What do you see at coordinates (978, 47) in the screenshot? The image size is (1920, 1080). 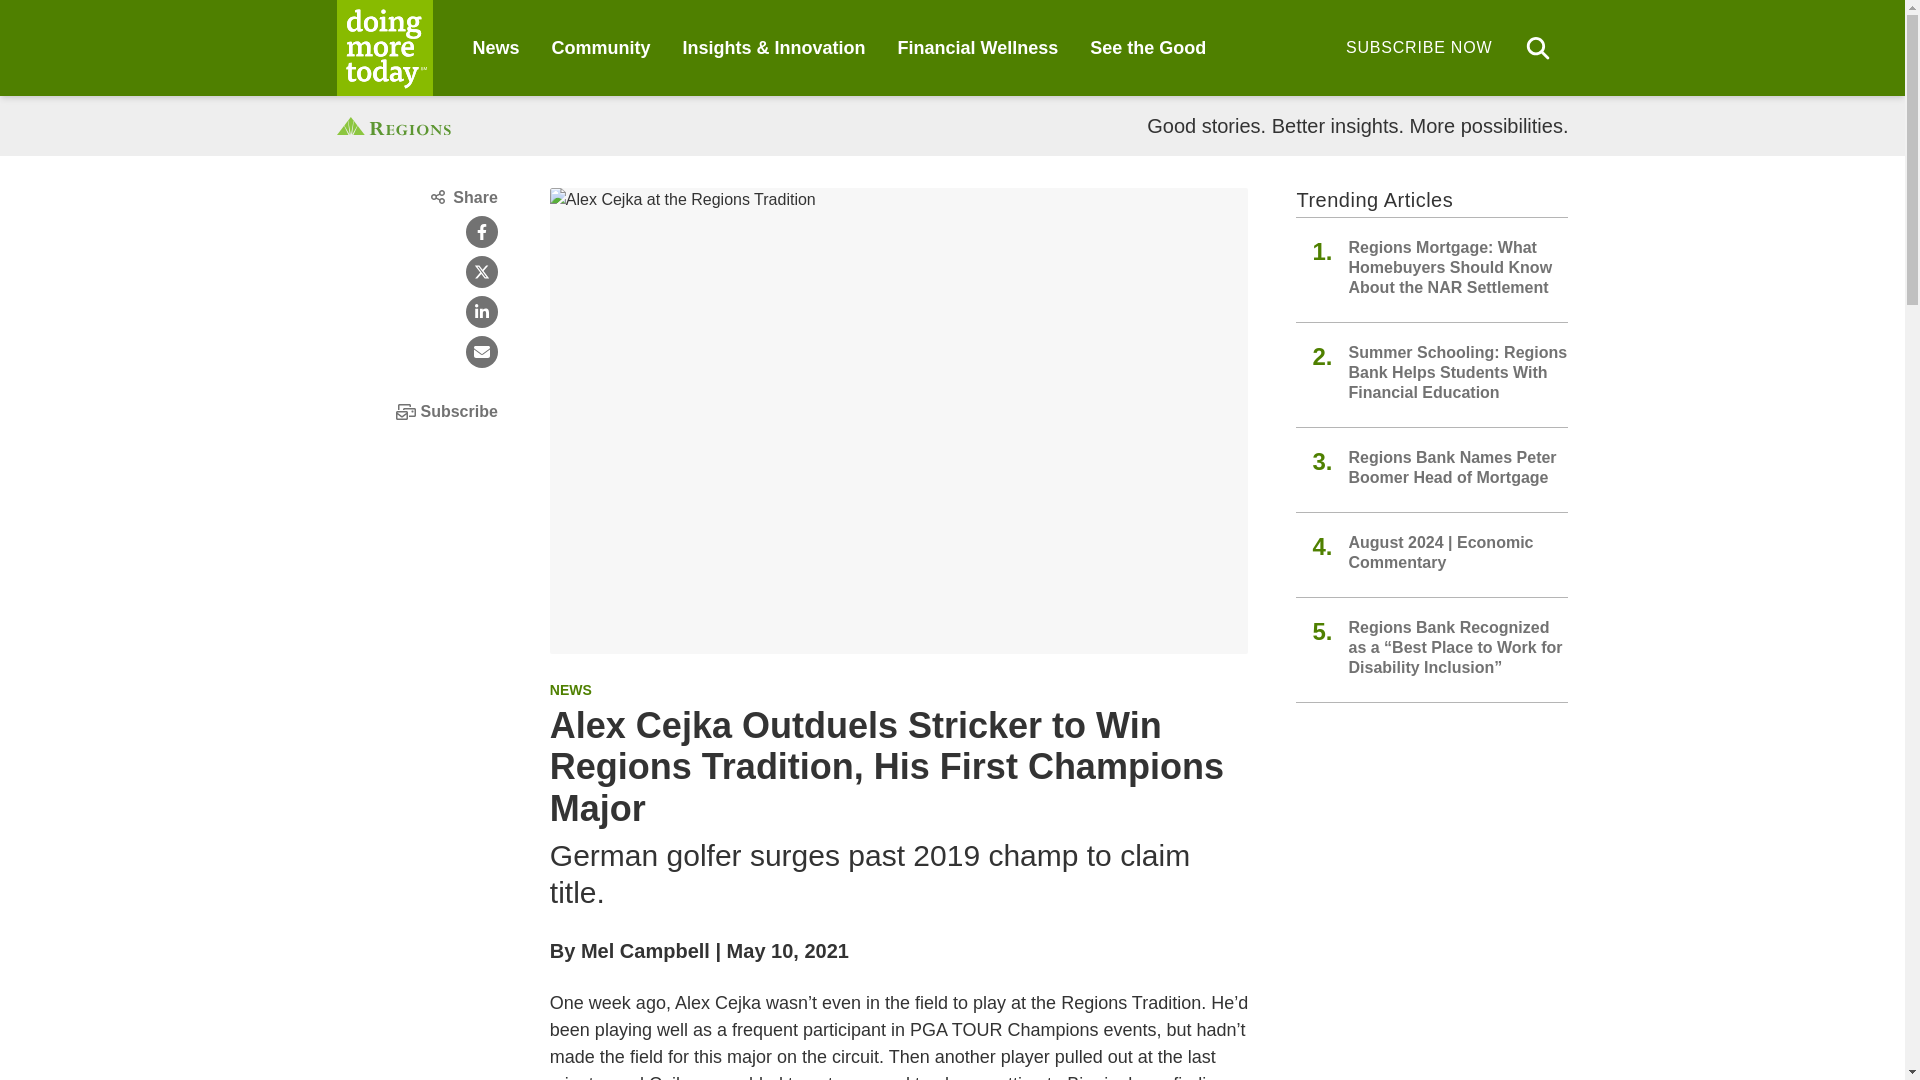 I see `Financial Wellness` at bounding box center [978, 47].